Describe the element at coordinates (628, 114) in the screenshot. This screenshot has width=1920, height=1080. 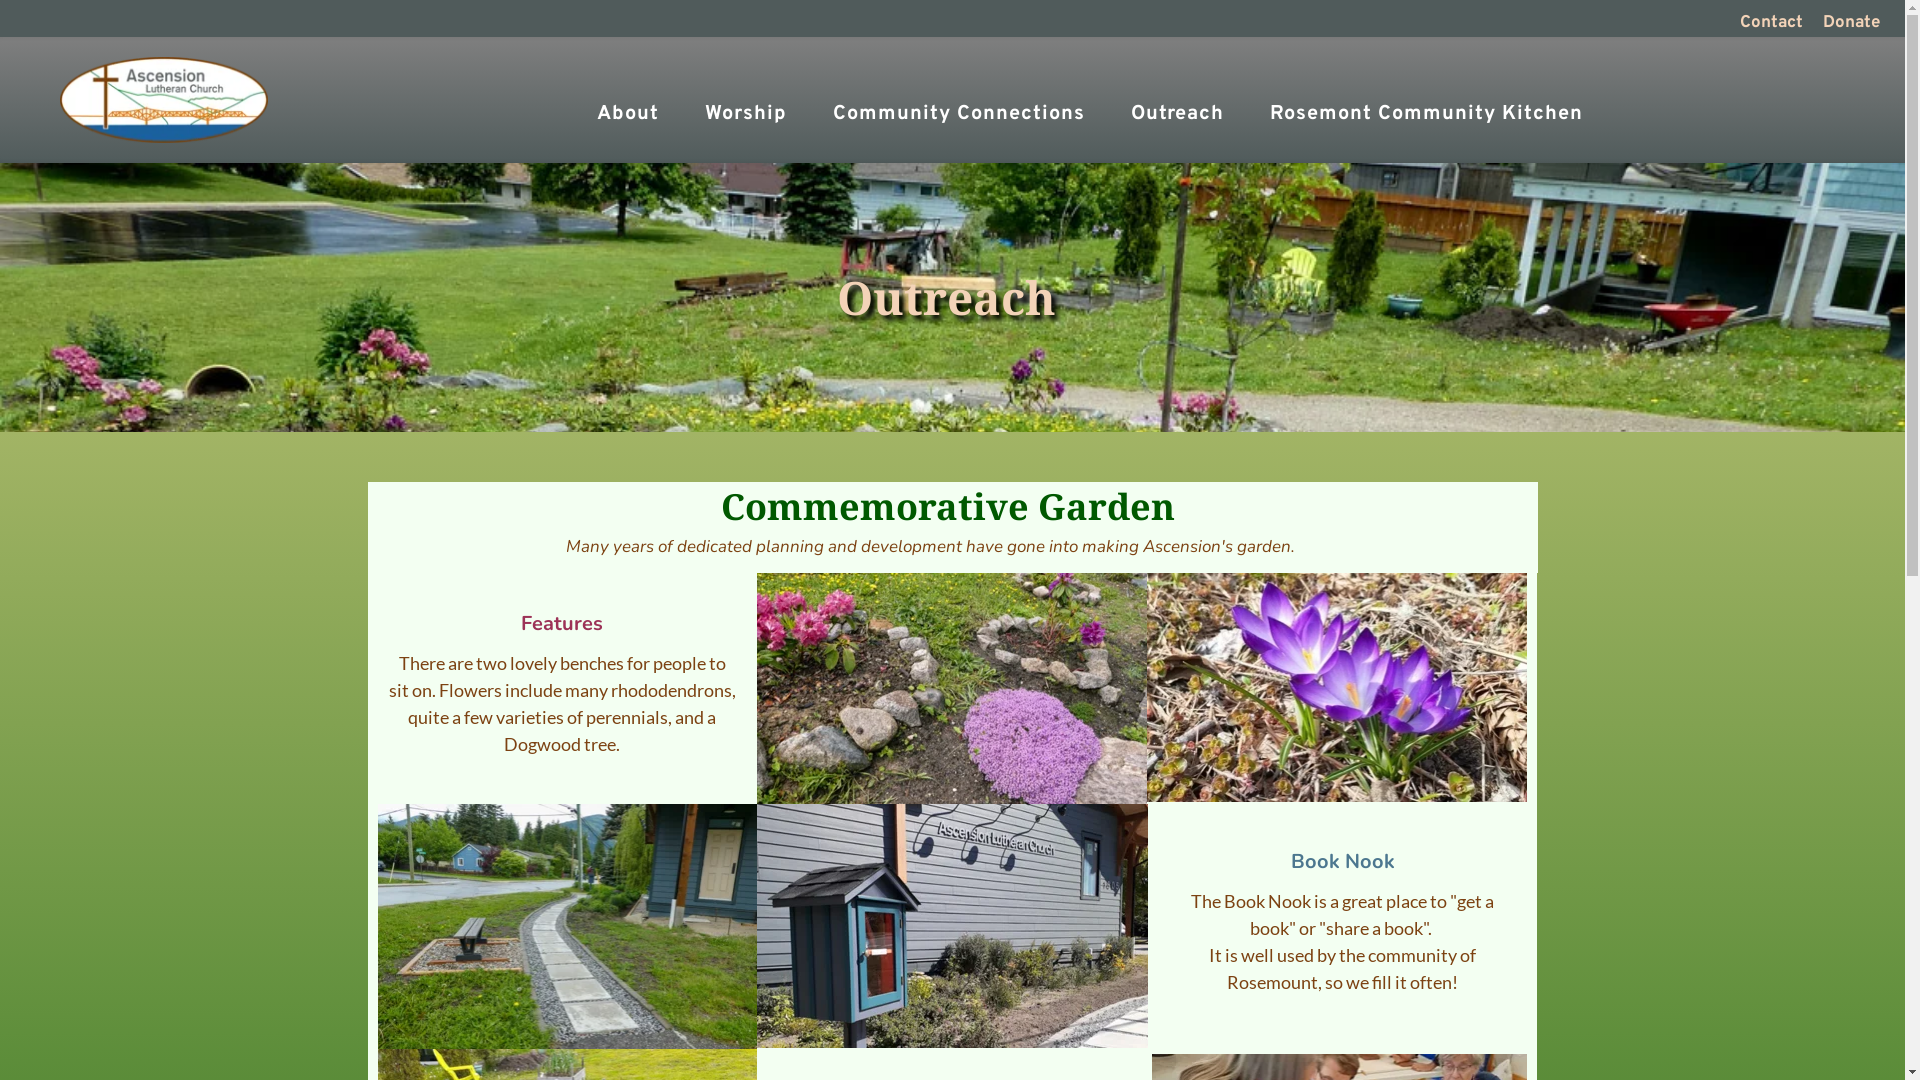
I see `About` at that location.